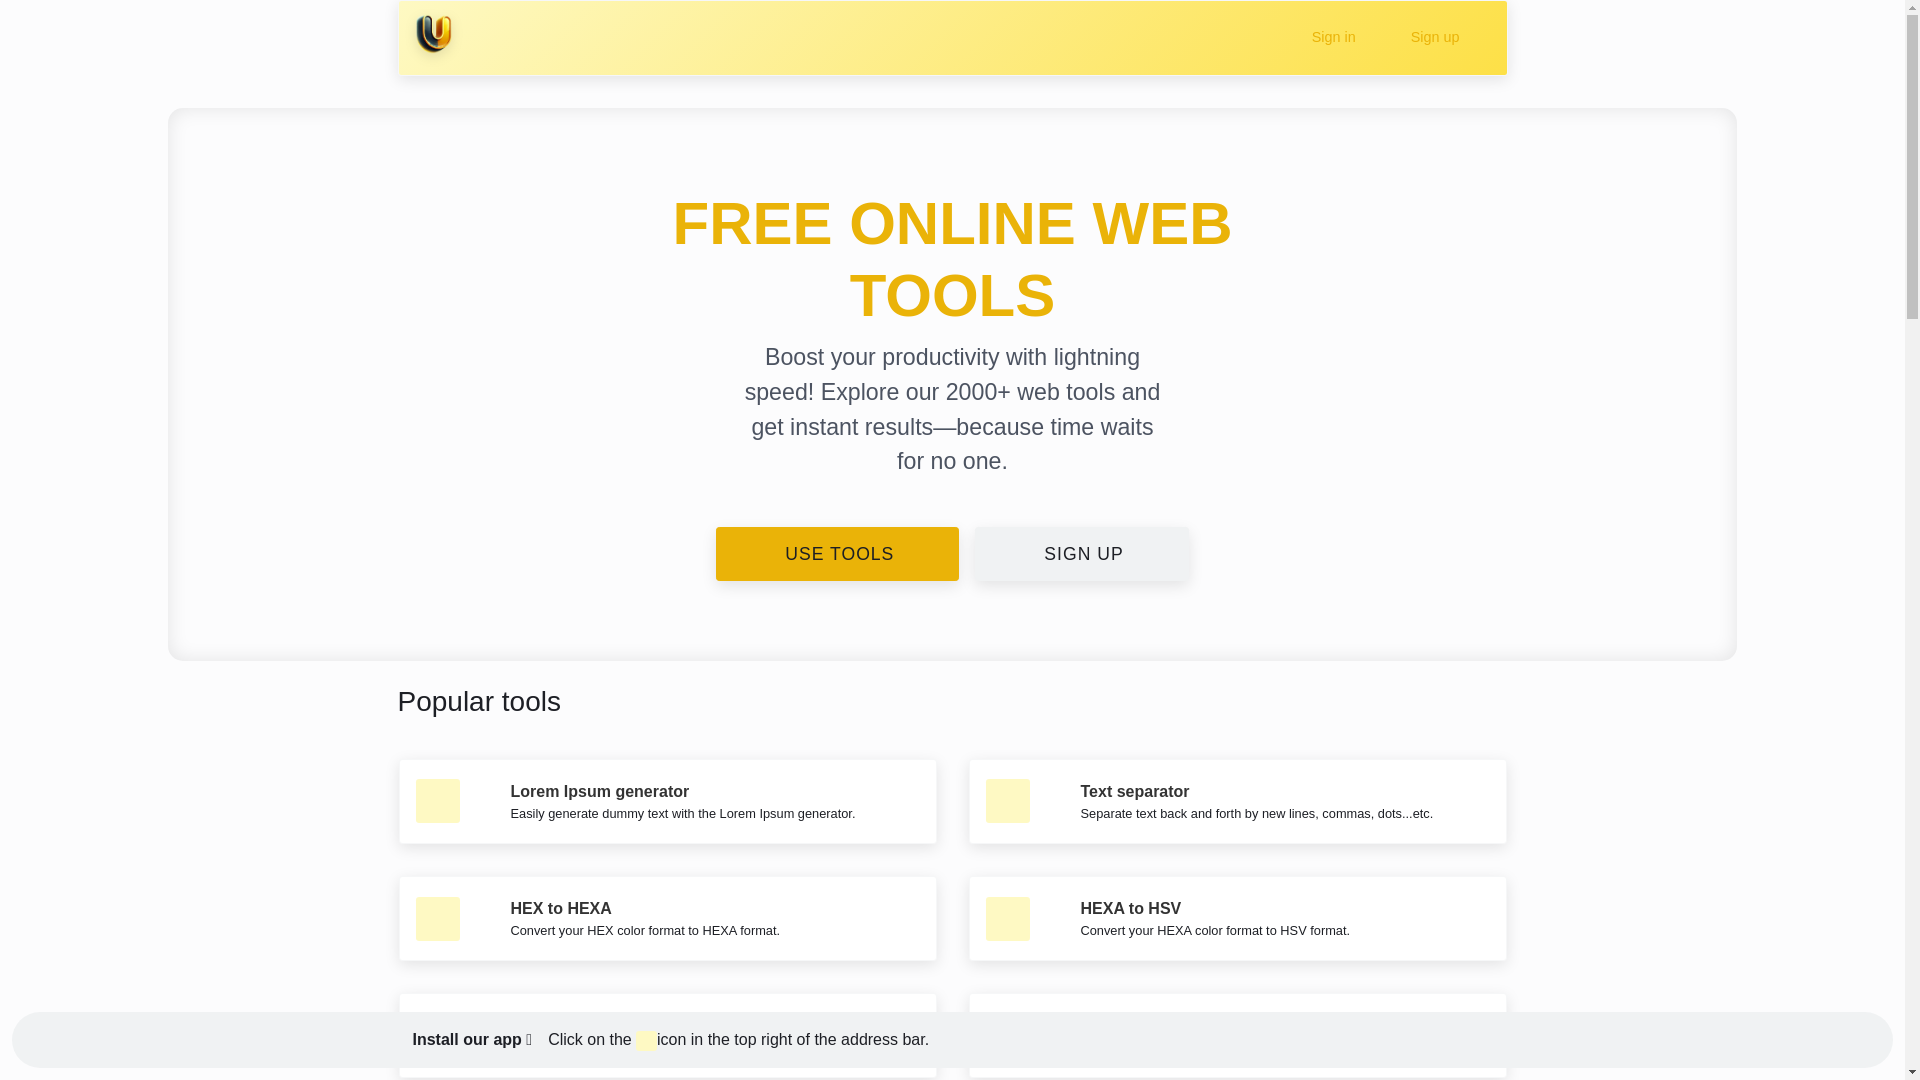 This screenshot has height=1080, width=1920. Describe the element at coordinates (560, 908) in the screenshot. I see `HEX to HEXA` at that location.